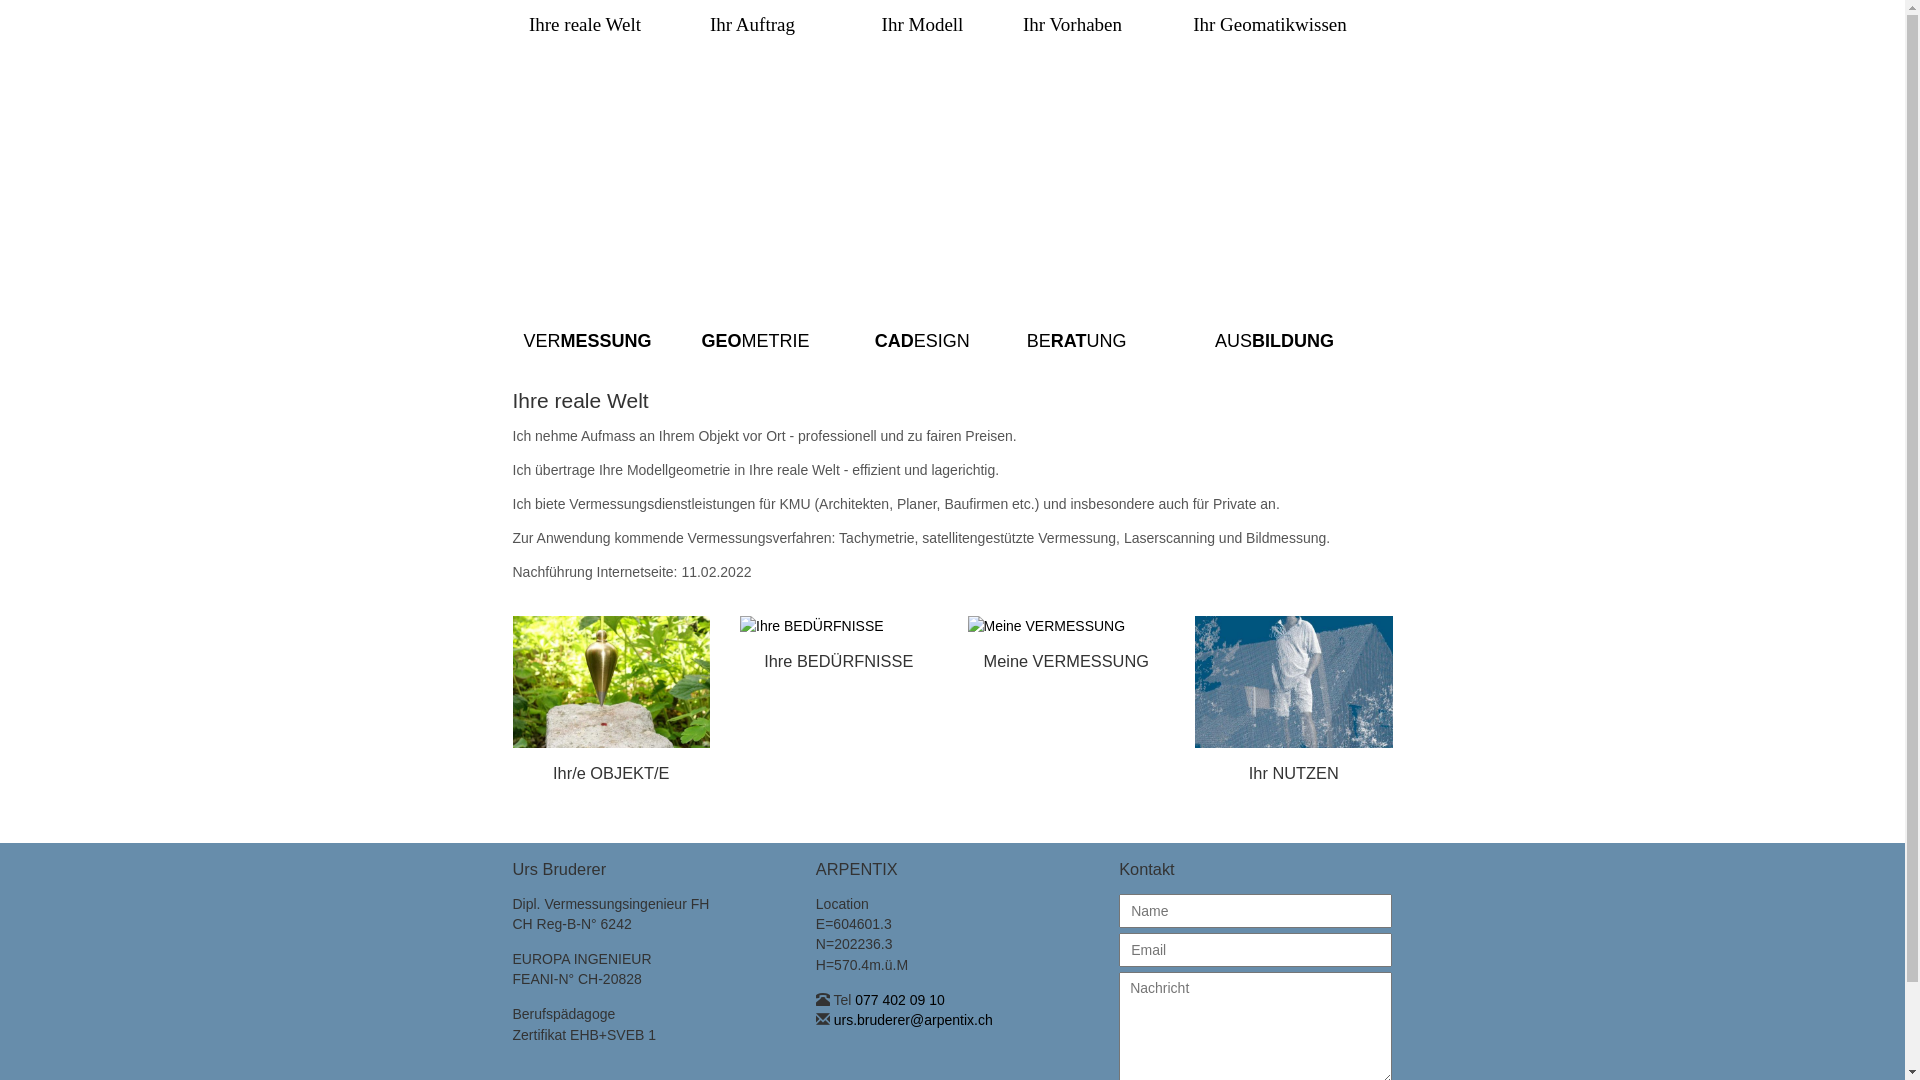 This screenshot has height=1080, width=1920. I want to click on Ihr NUTZEN, so click(1294, 773).